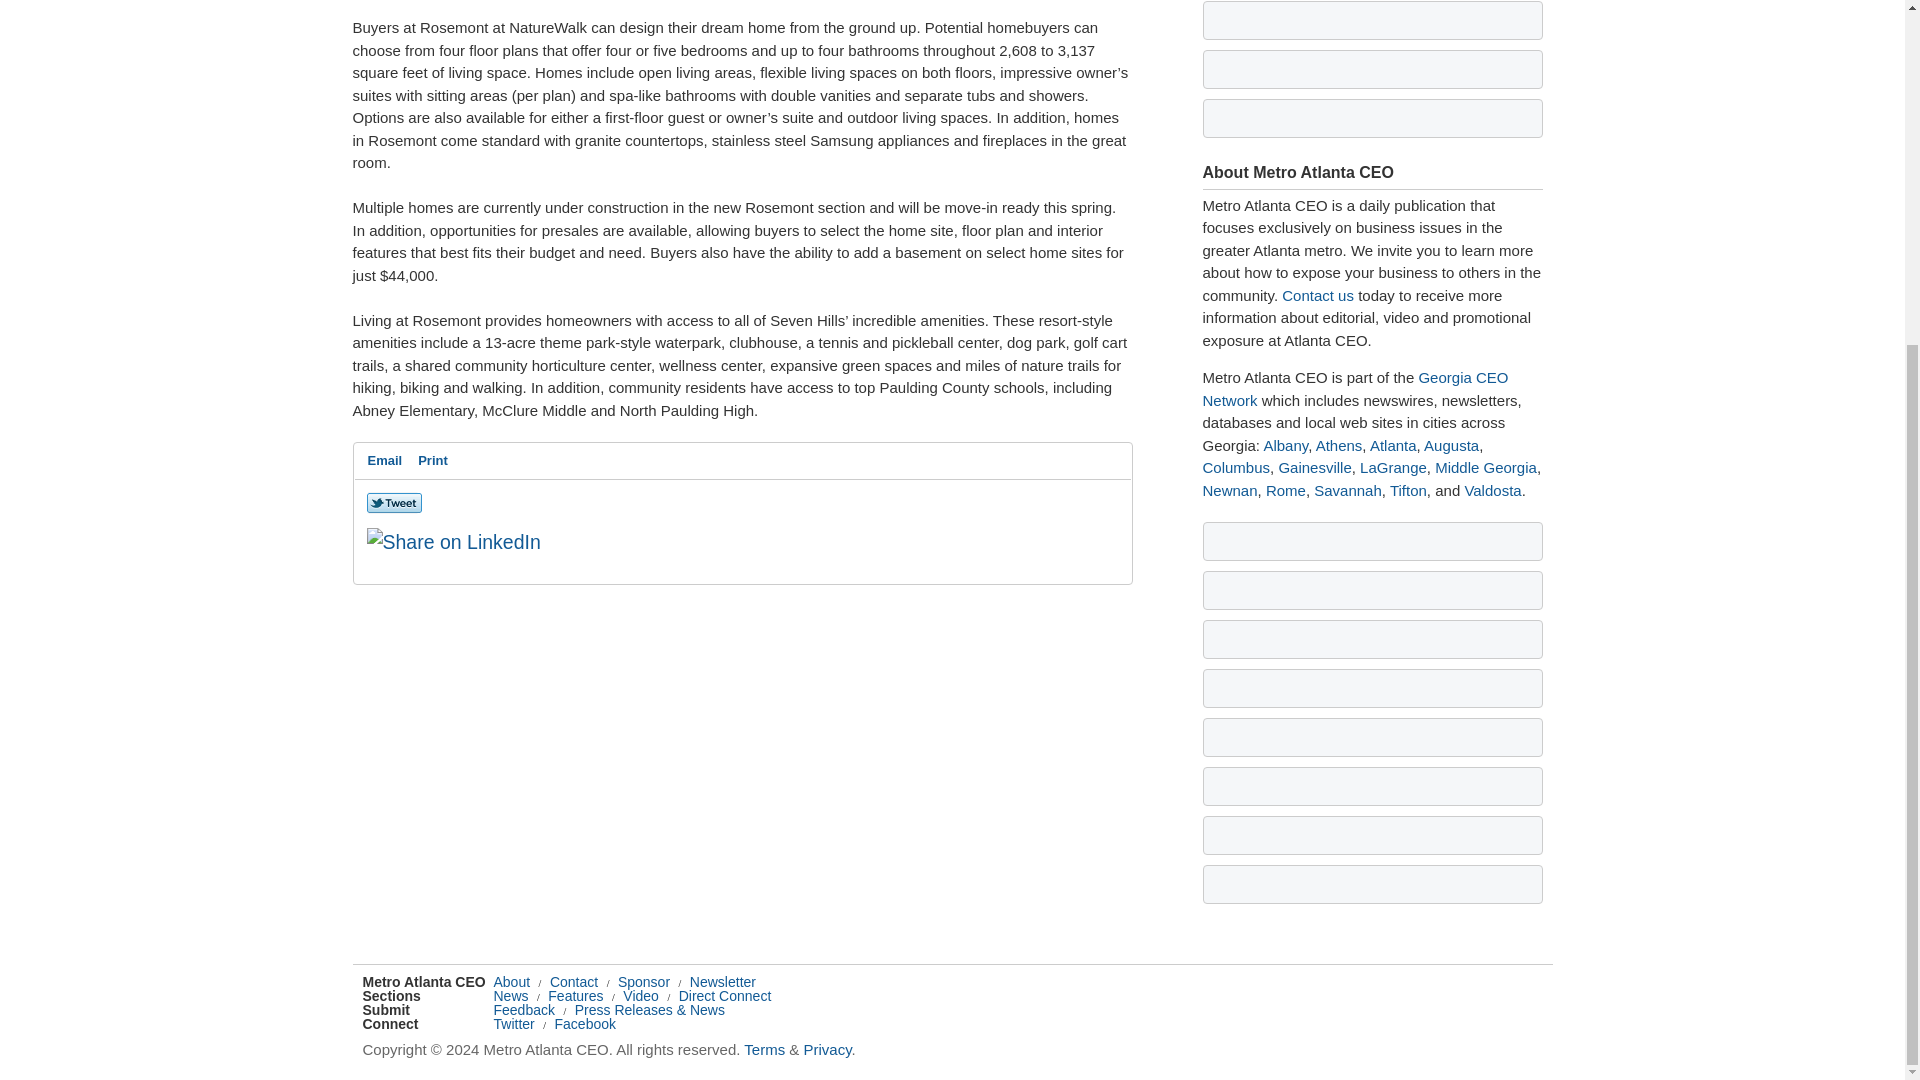 The width and height of the screenshot is (1920, 1080). I want to click on Contact us, so click(1318, 295).